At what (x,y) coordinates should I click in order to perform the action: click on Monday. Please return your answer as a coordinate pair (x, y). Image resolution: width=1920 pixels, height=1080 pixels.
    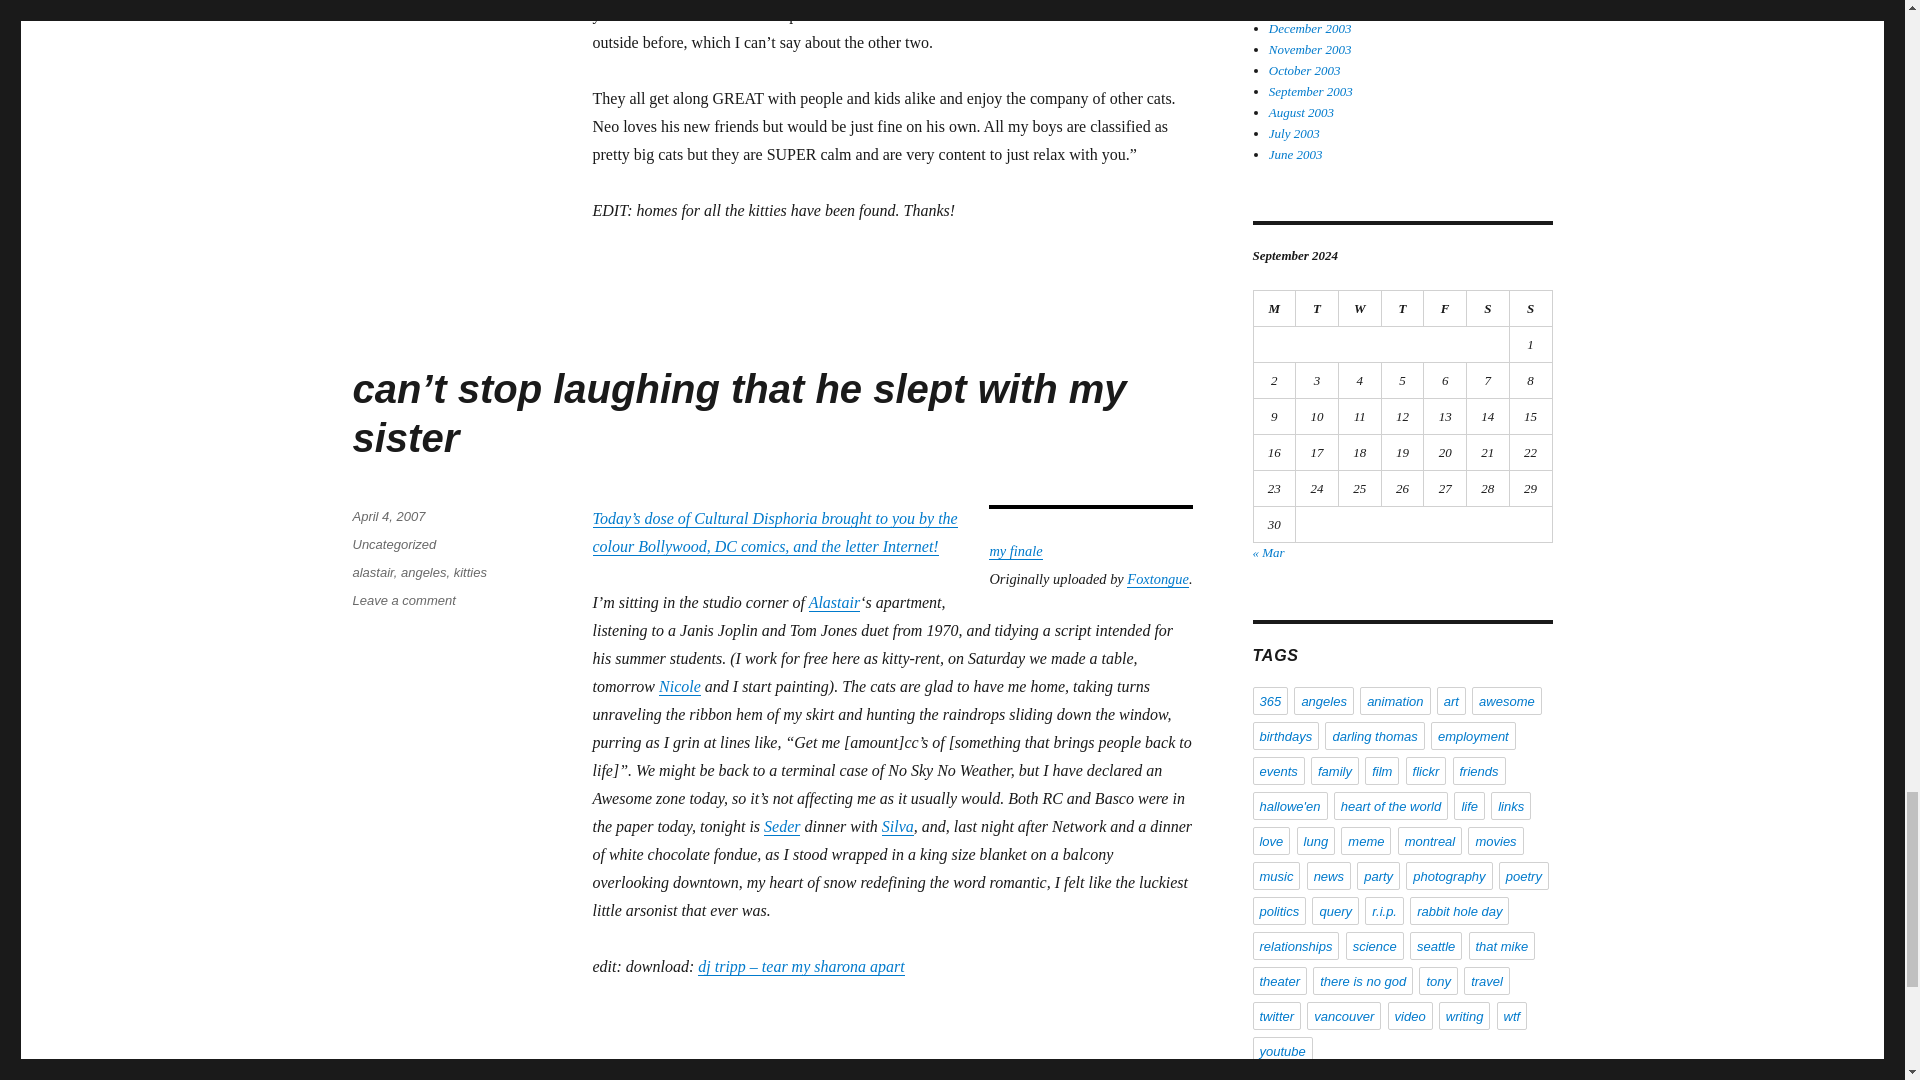
    Looking at the image, I should click on (1275, 308).